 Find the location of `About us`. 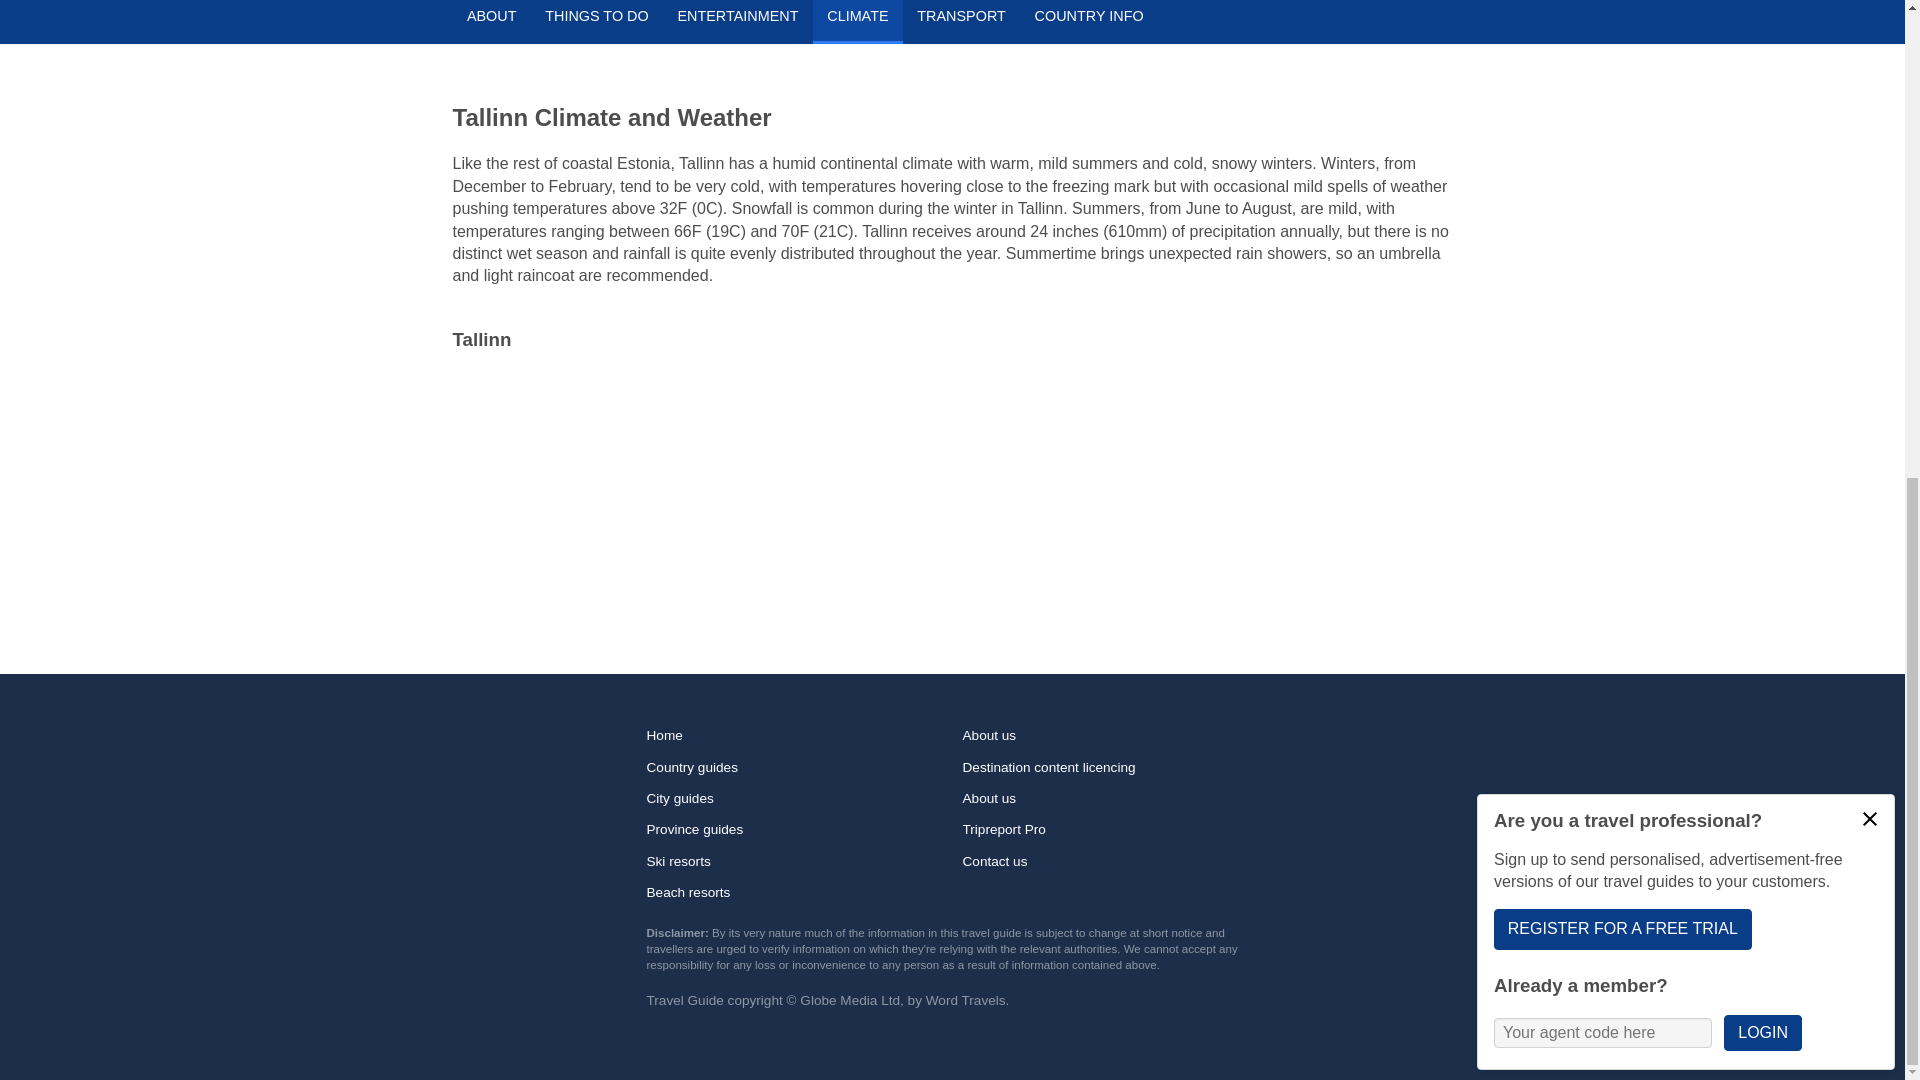

About us is located at coordinates (1109, 736).